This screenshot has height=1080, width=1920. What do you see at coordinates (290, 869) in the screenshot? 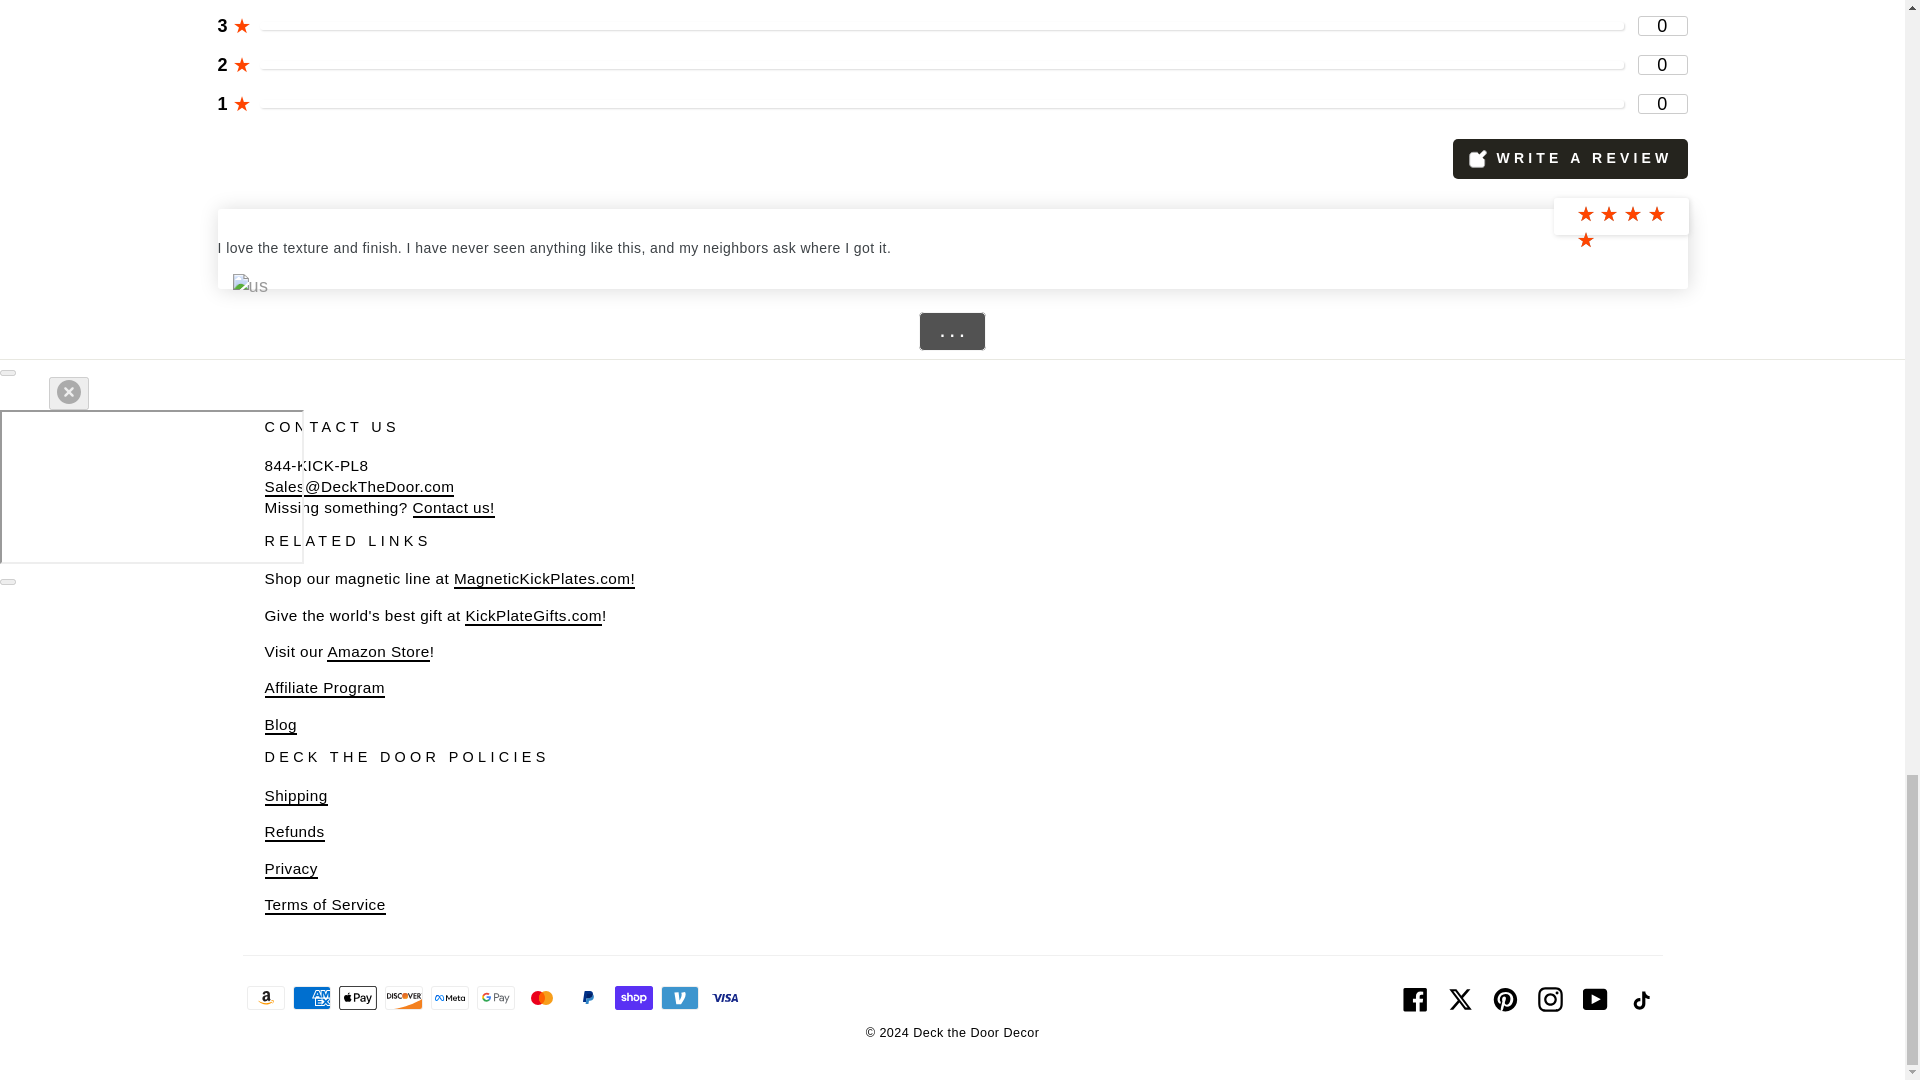
I see `Privacy Policy` at bounding box center [290, 869].